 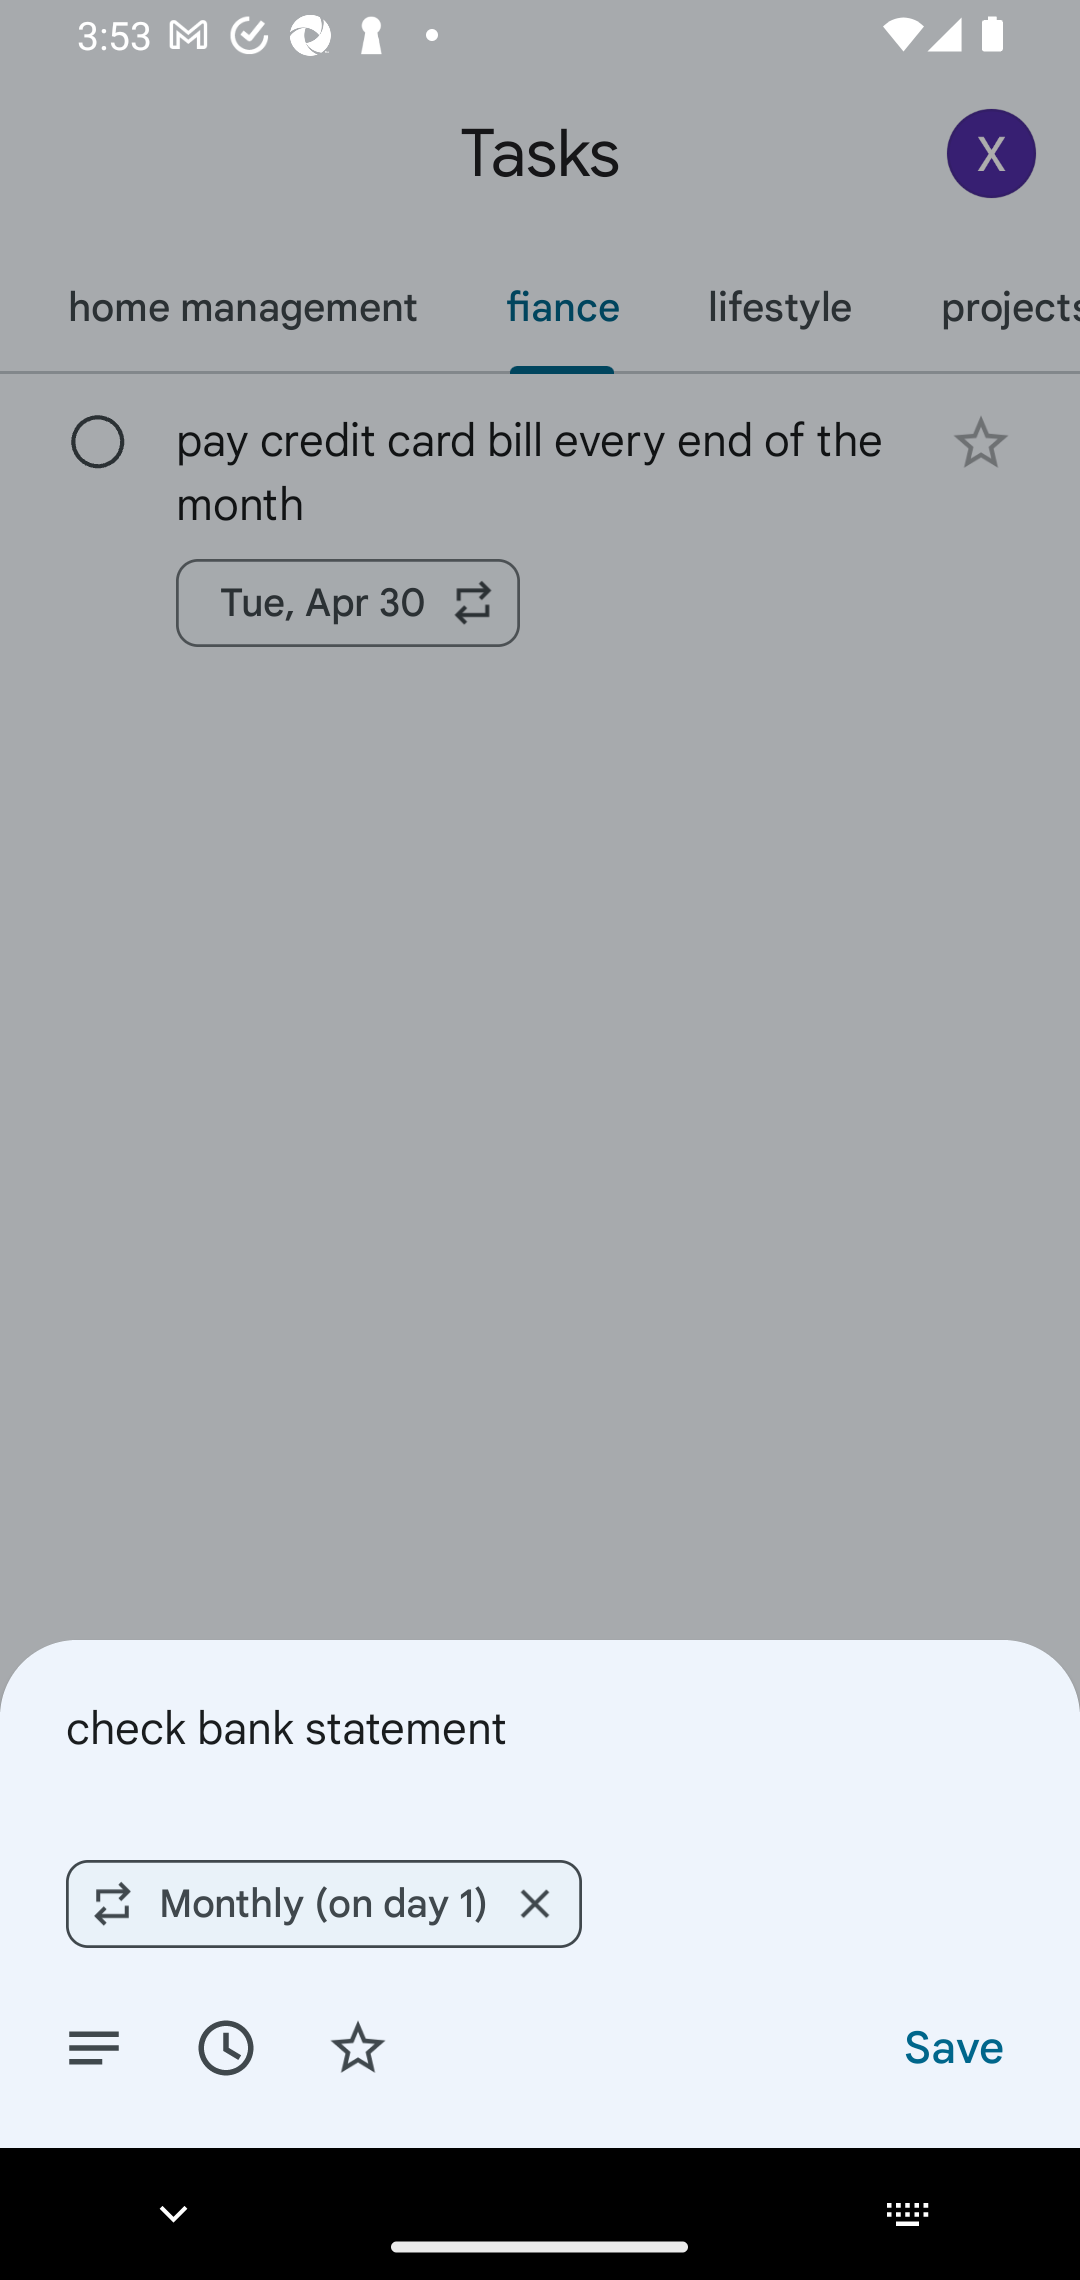 What do you see at coordinates (225, 2046) in the screenshot?
I see `Set date/time` at bounding box center [225, 2046].